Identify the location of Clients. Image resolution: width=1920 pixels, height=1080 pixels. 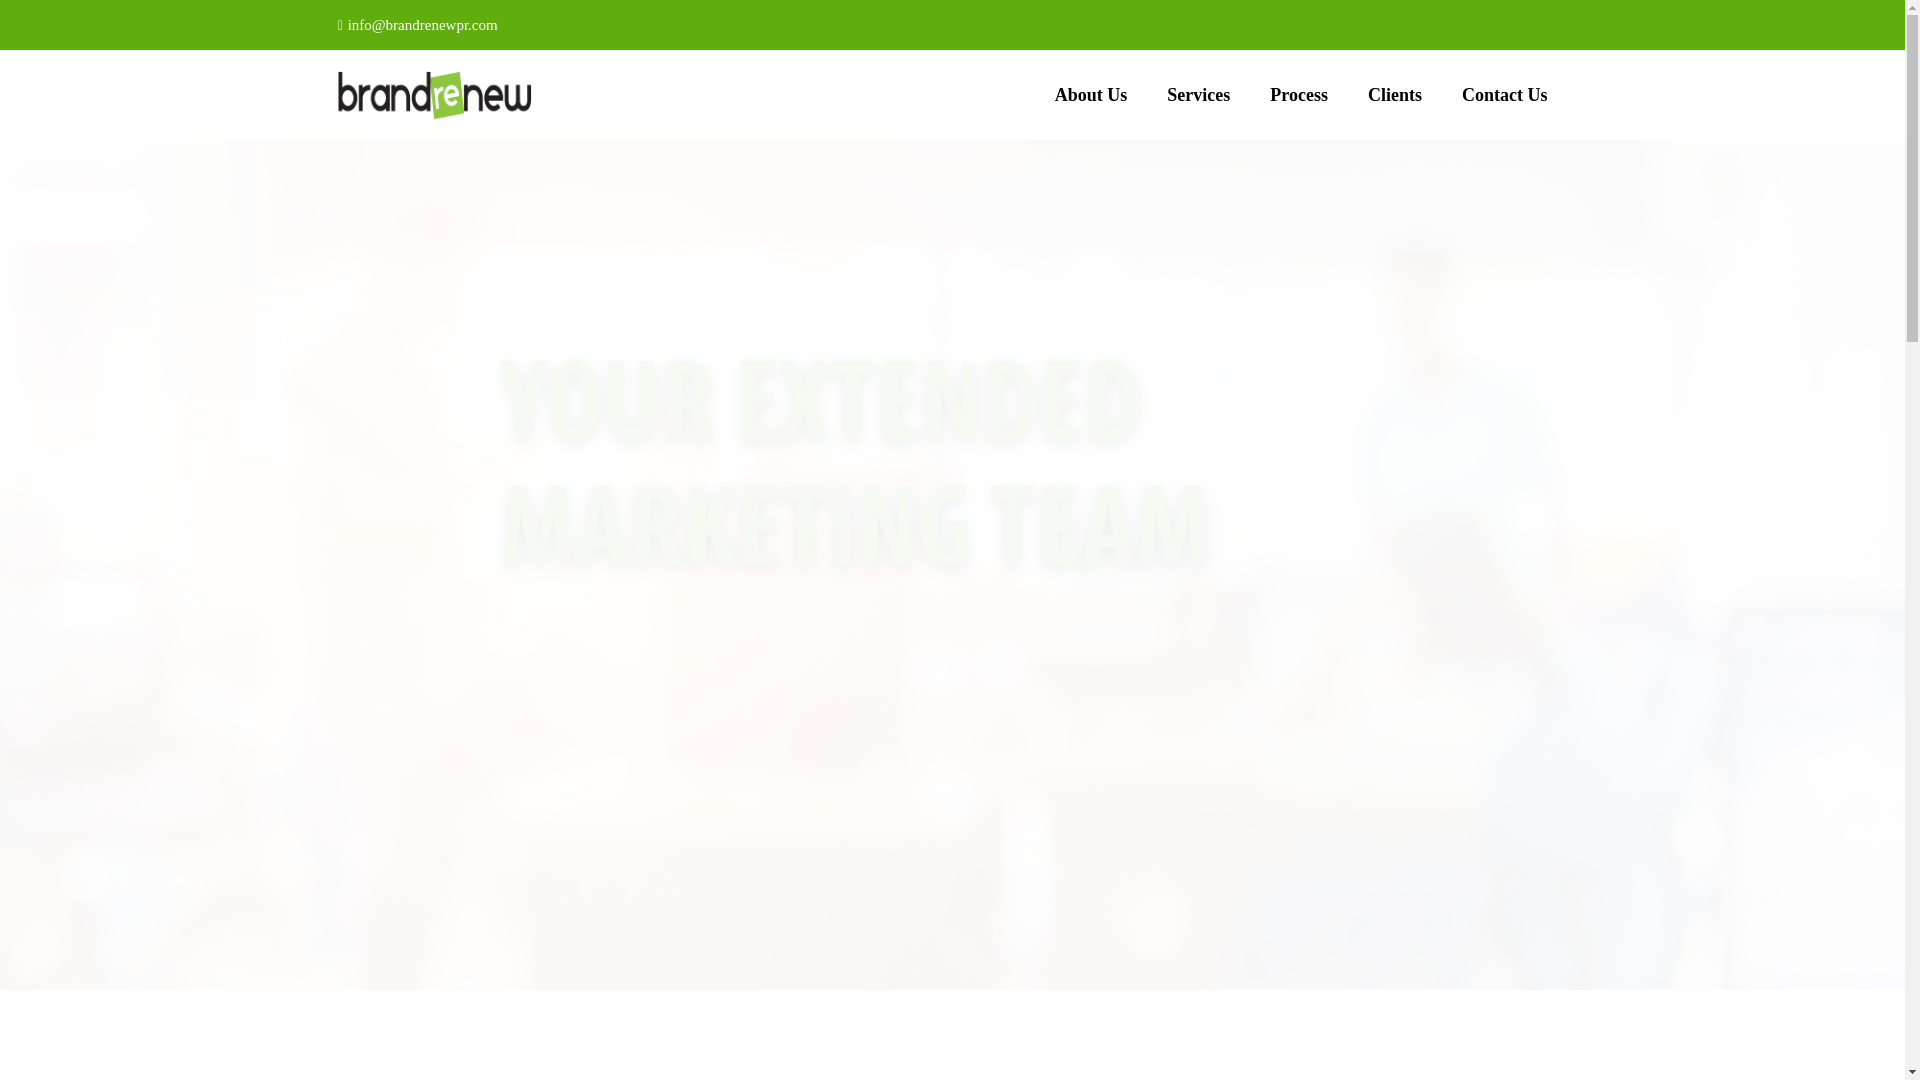
(1394, 94).